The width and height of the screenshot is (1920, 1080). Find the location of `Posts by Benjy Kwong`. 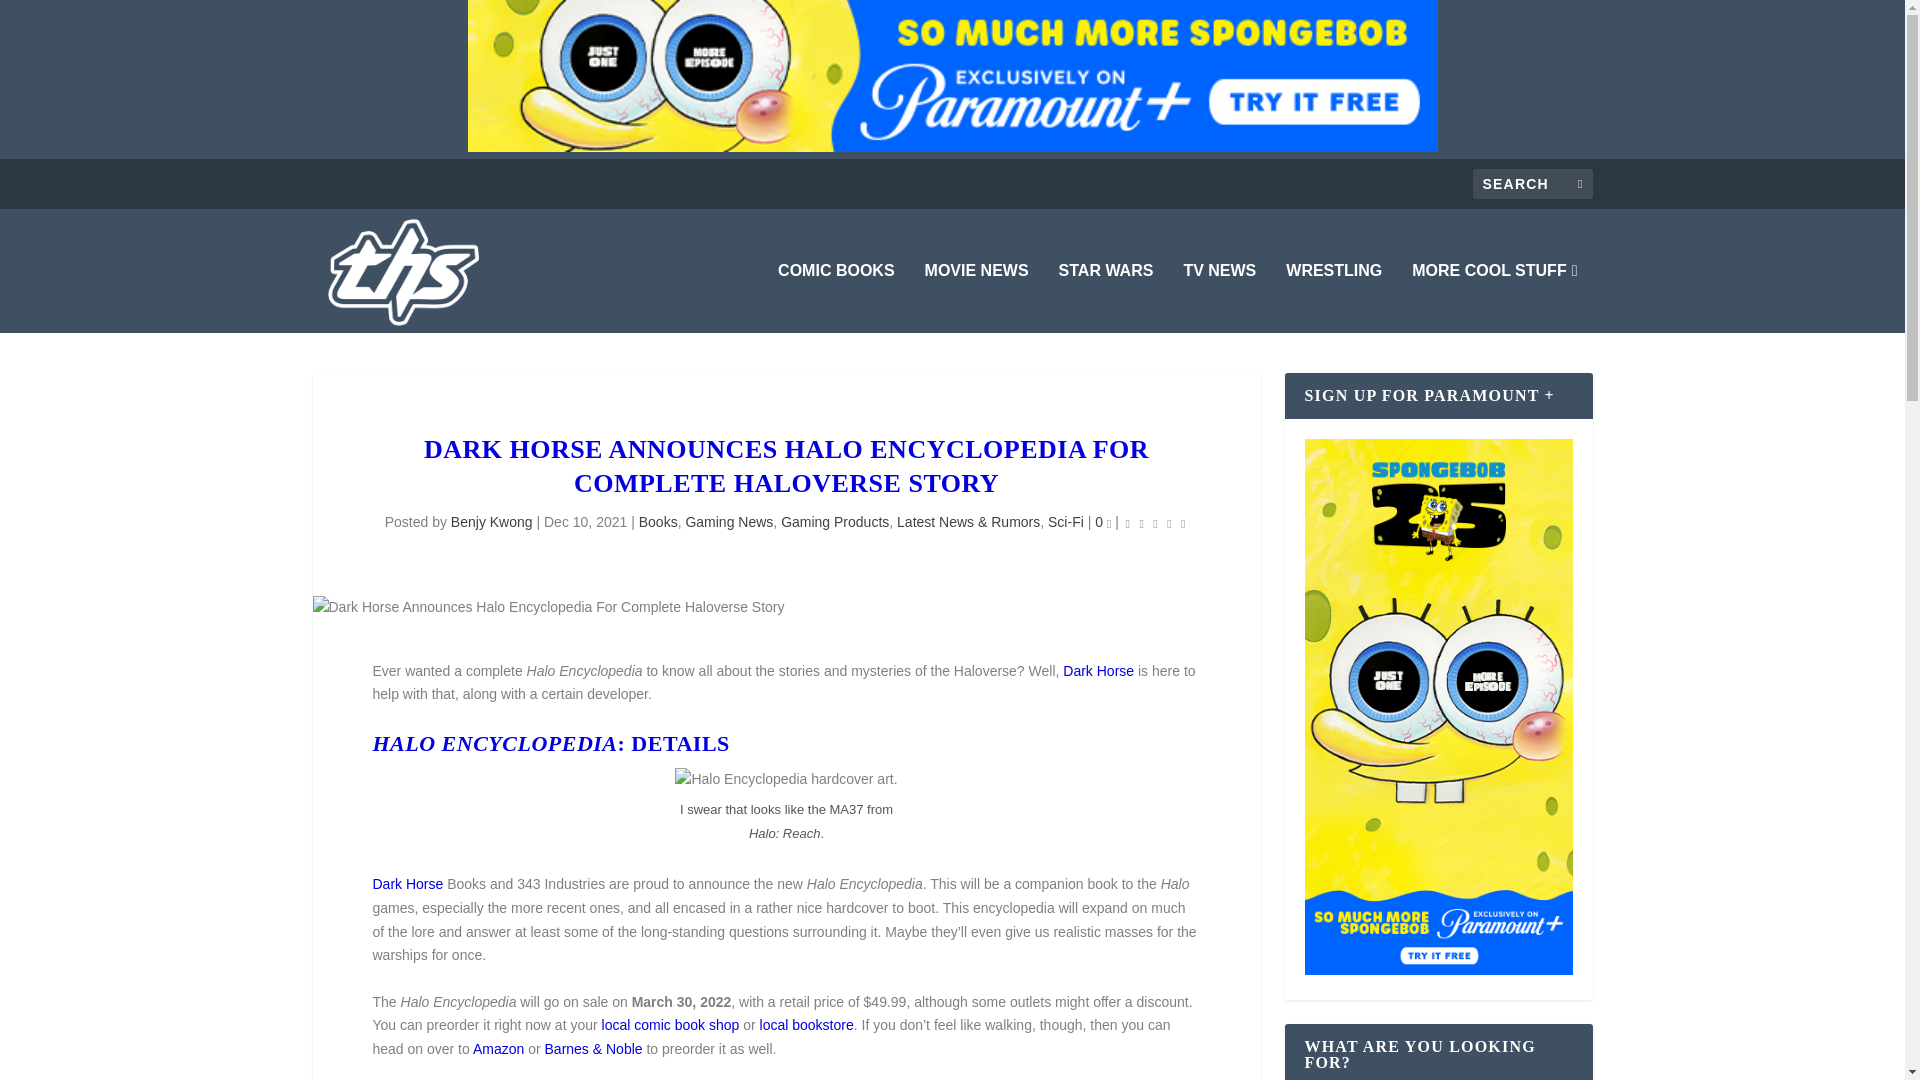

Posts by Benjy Kwong is located at coordinates (492, 522).